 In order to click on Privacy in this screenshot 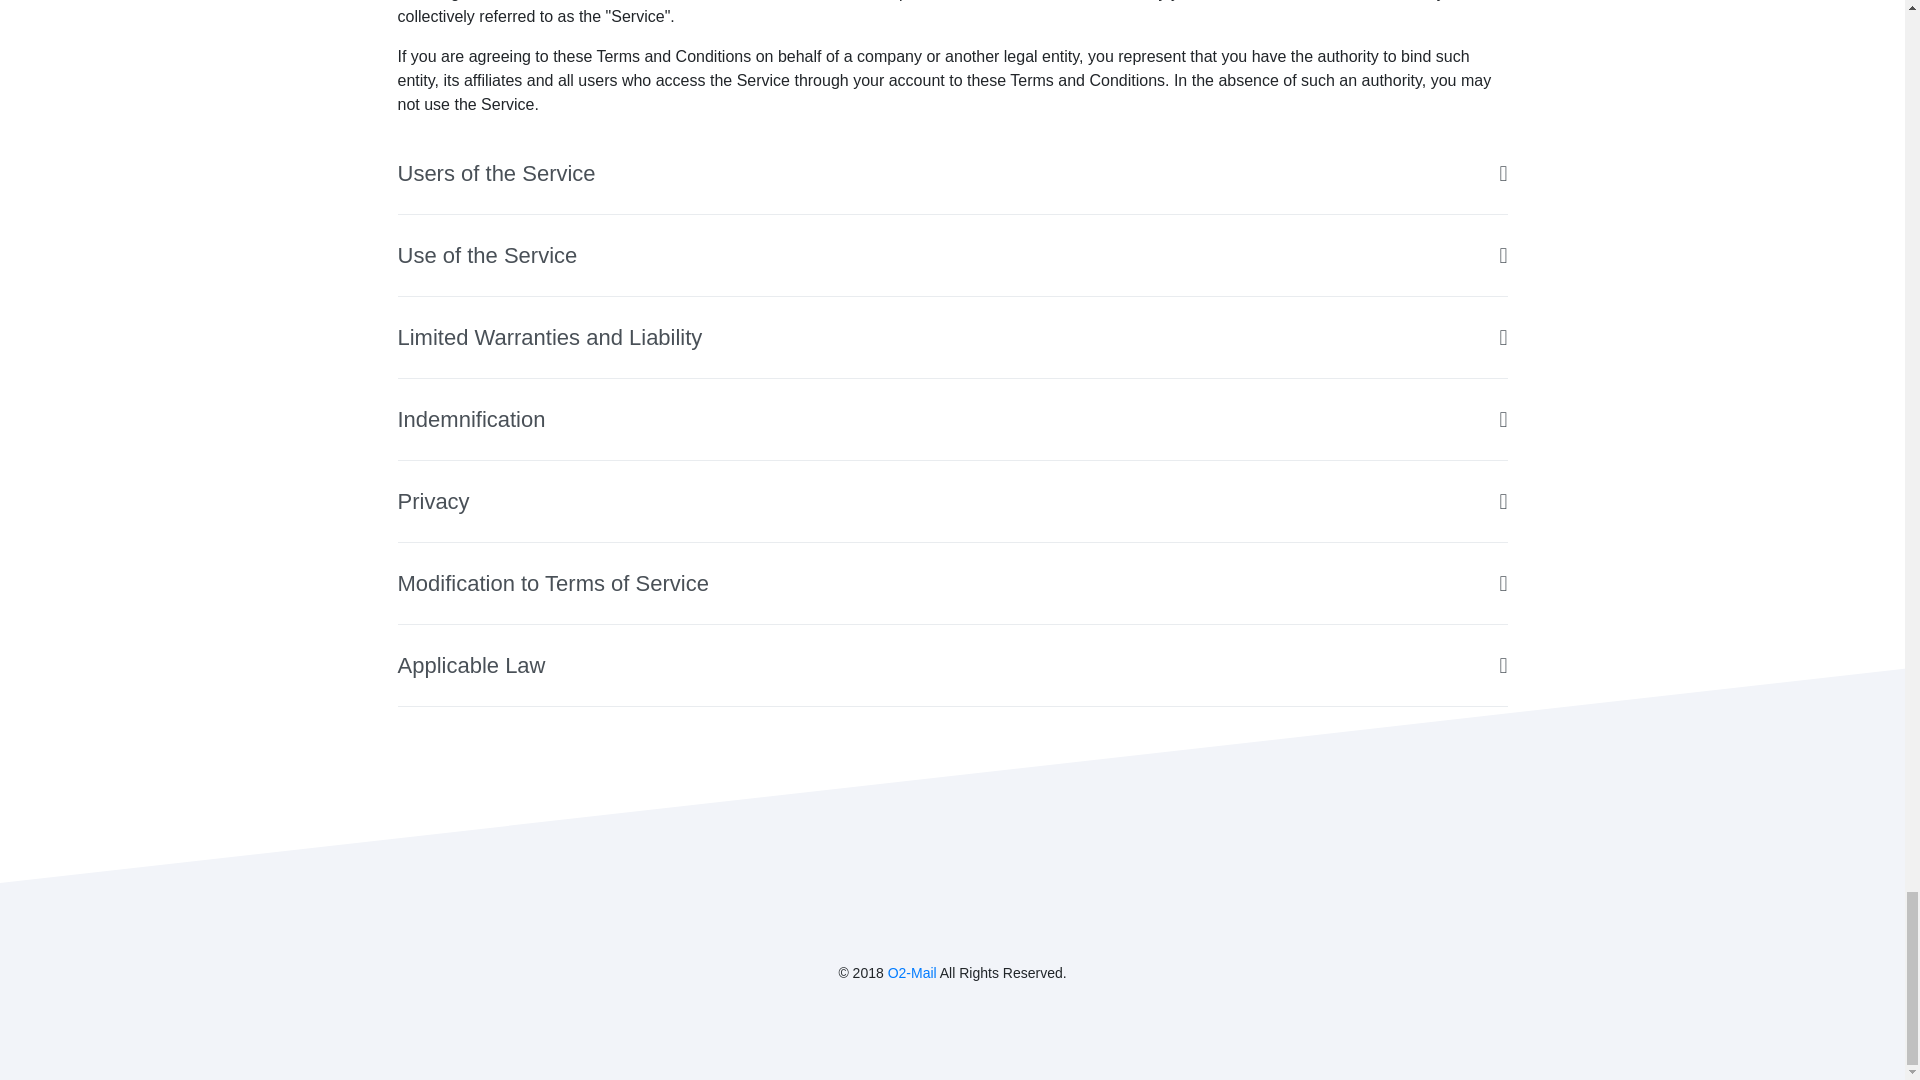, I will do `click(952, 502)`.